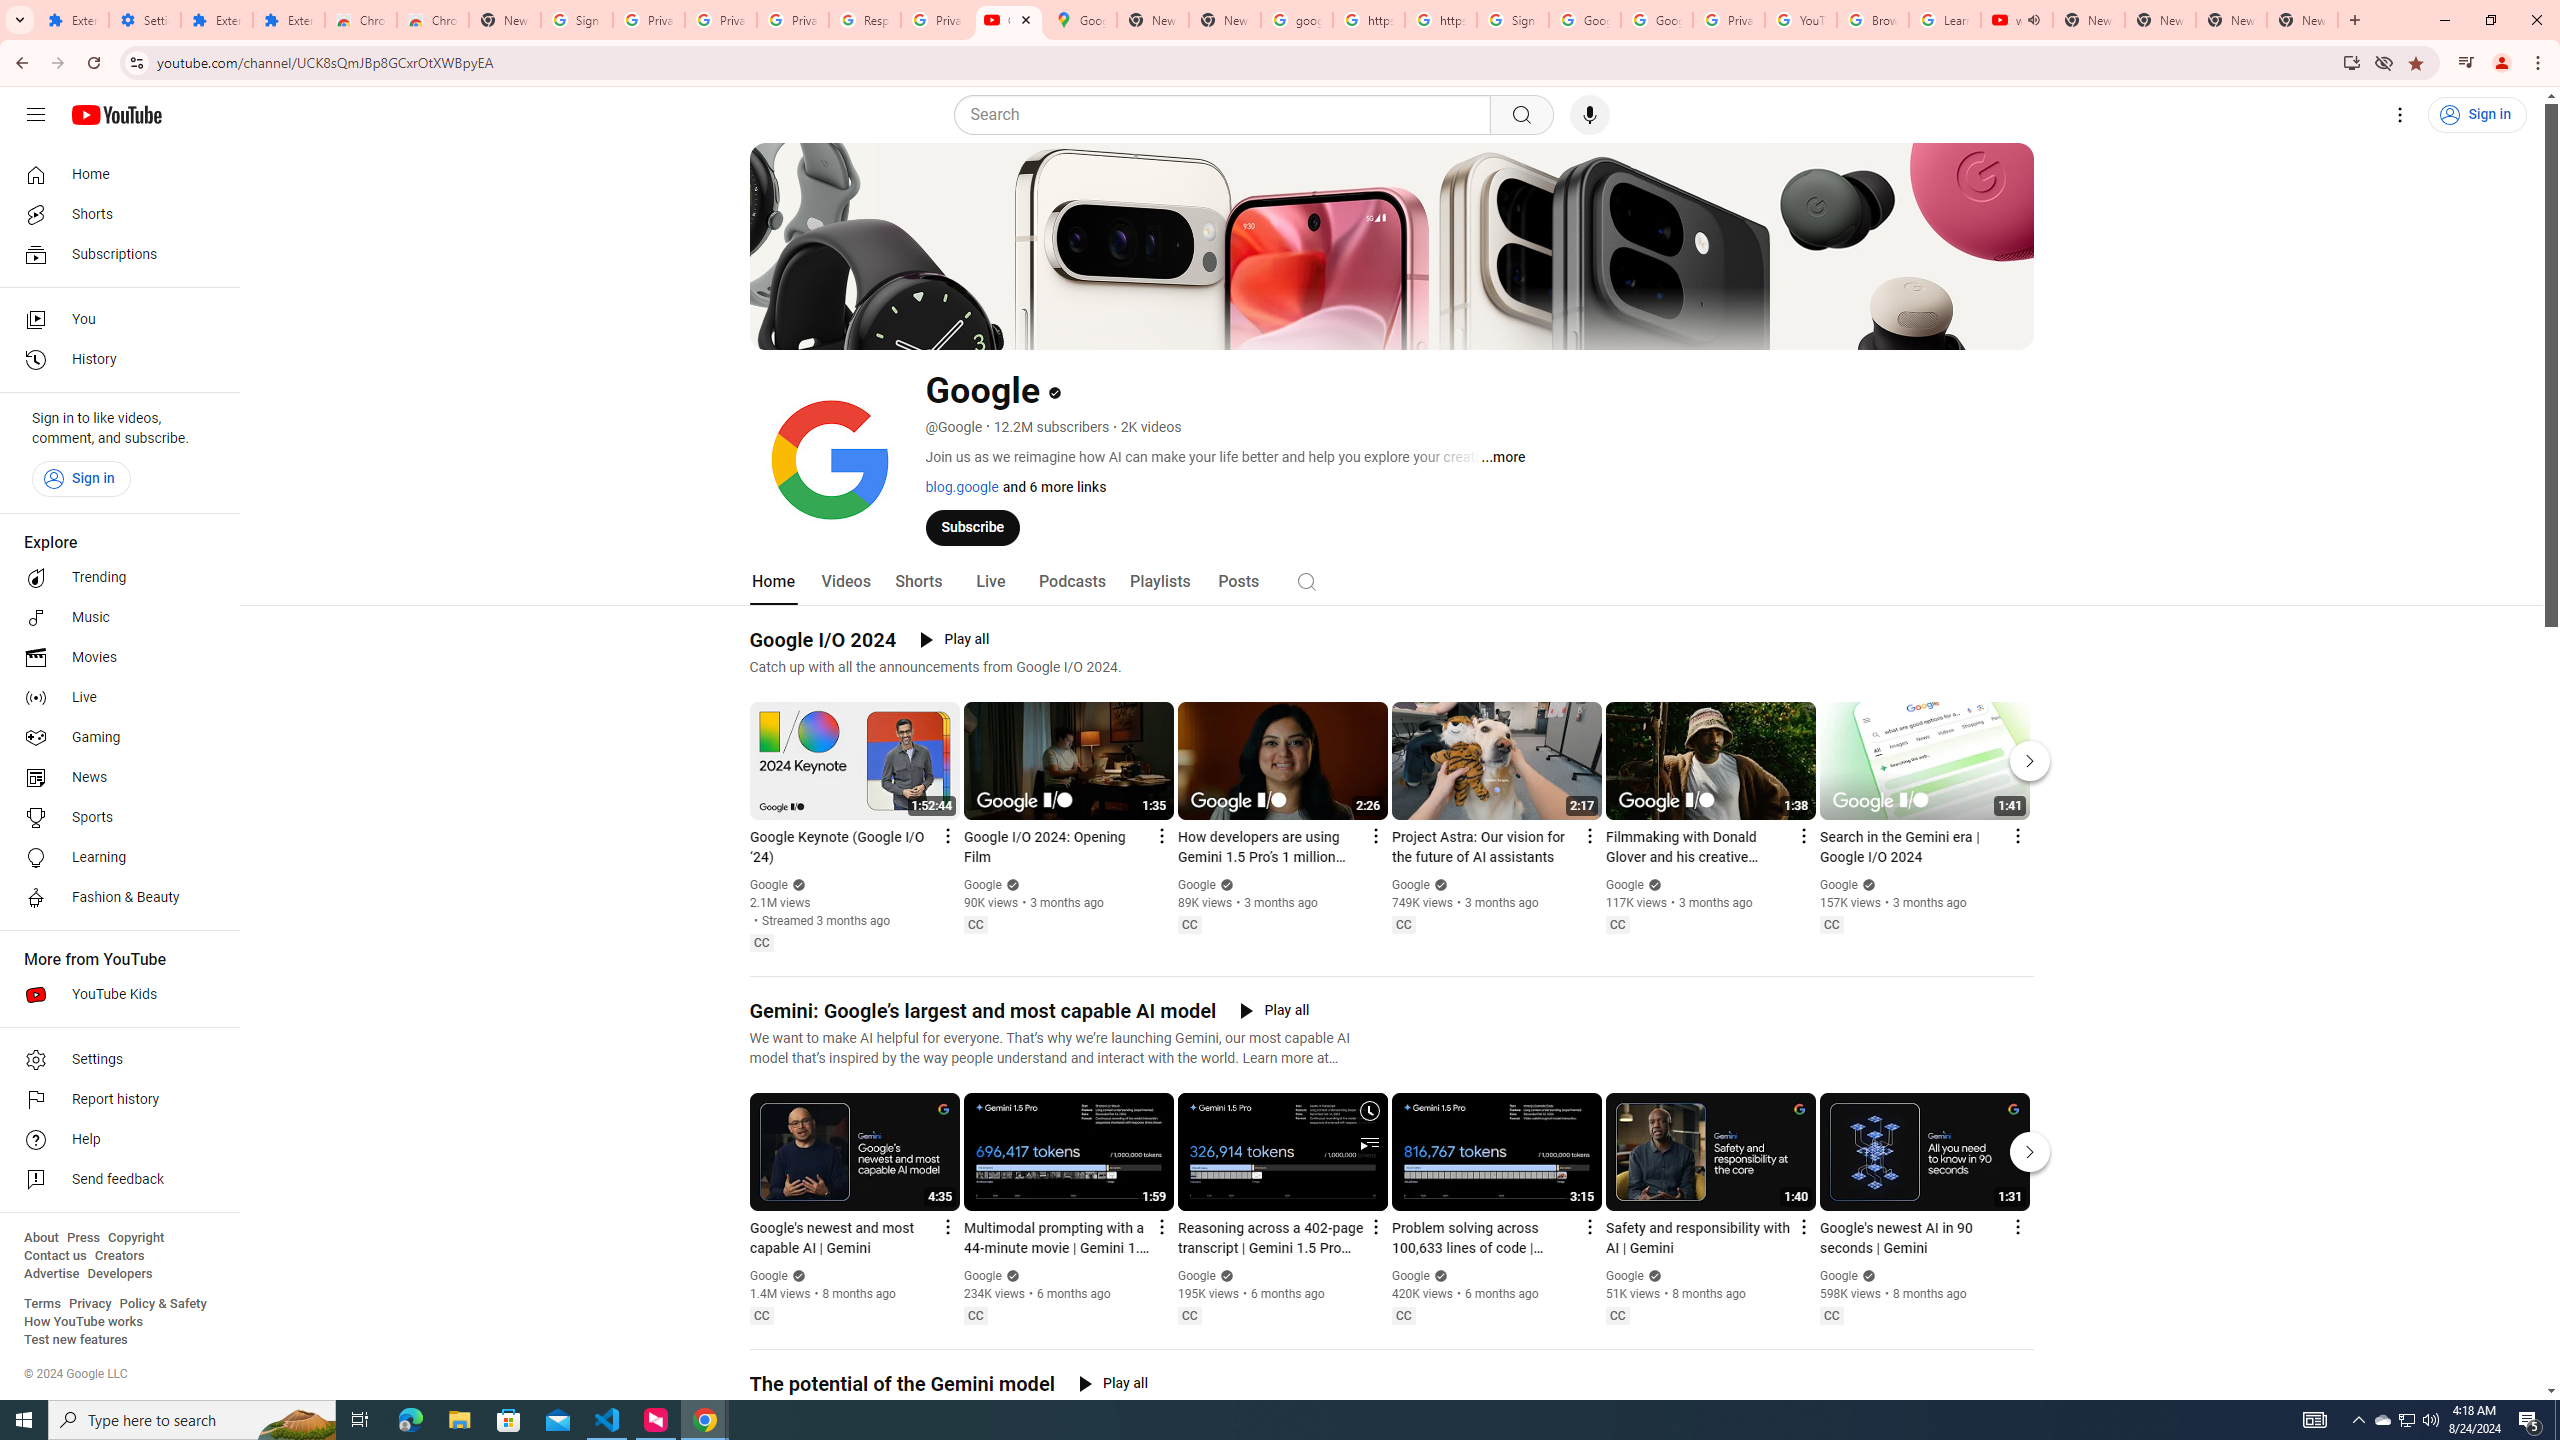 The height and width of the screenshot is (1440, 2560). Describe the element at coordinates (1440, 20) in the screenshot. I see `https://scholar.google.com/` at that location.